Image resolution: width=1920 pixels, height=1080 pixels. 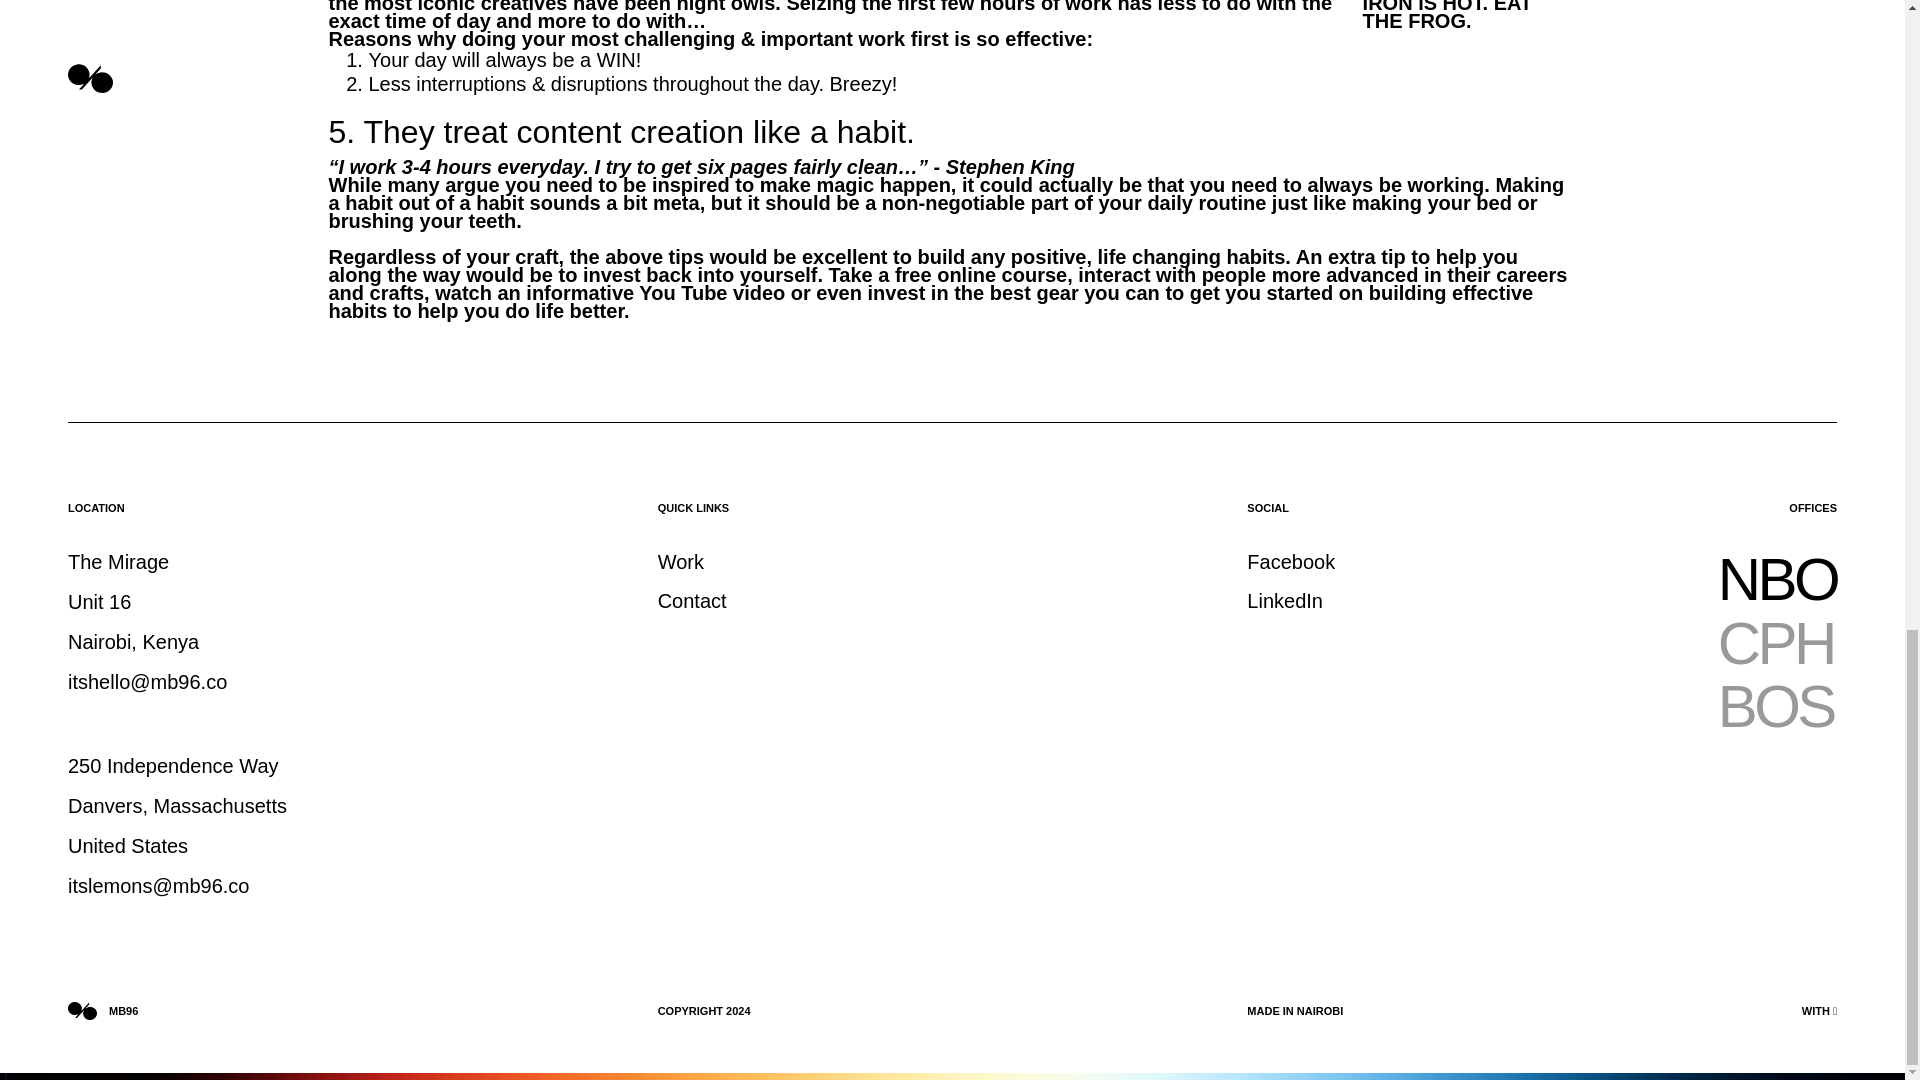 I want to click on Contact, so click(x=692, y=604).